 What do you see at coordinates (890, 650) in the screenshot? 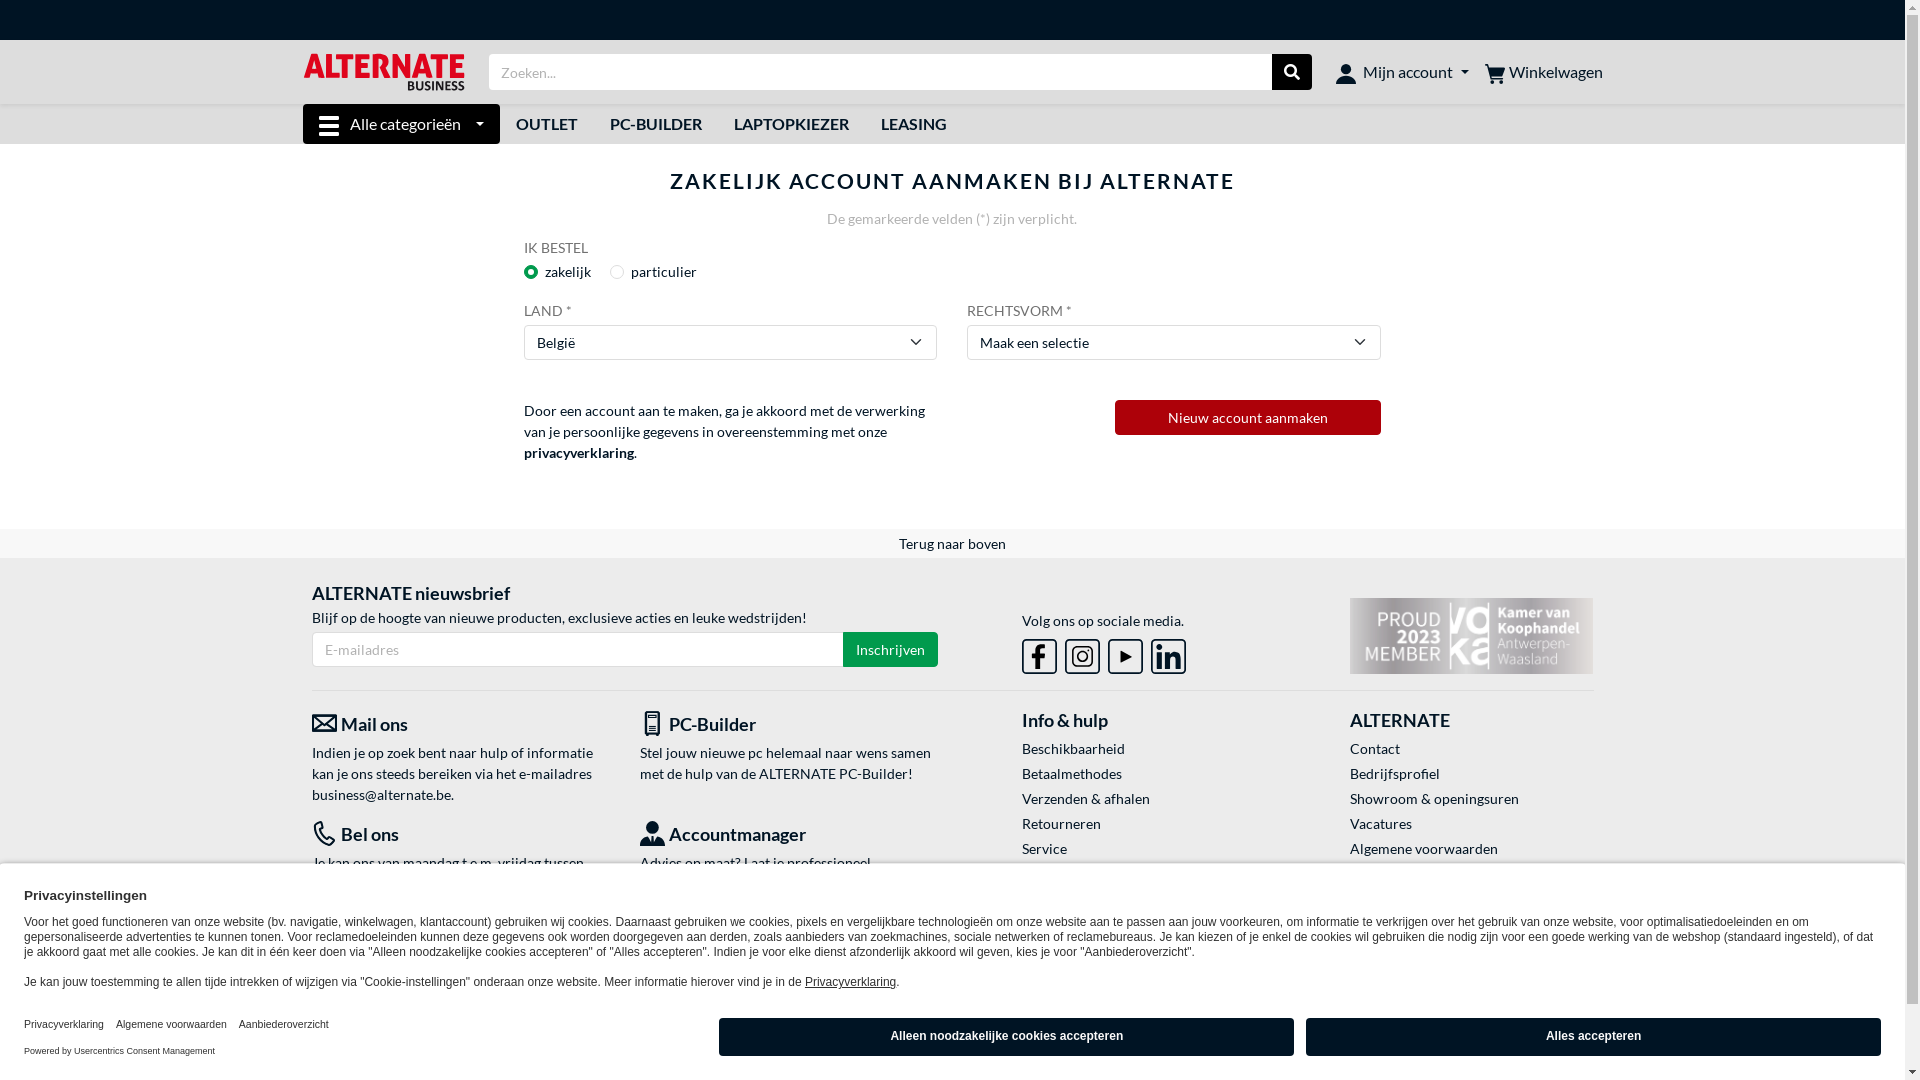
I see `Inschrijven` at bounding box center [890, 650].